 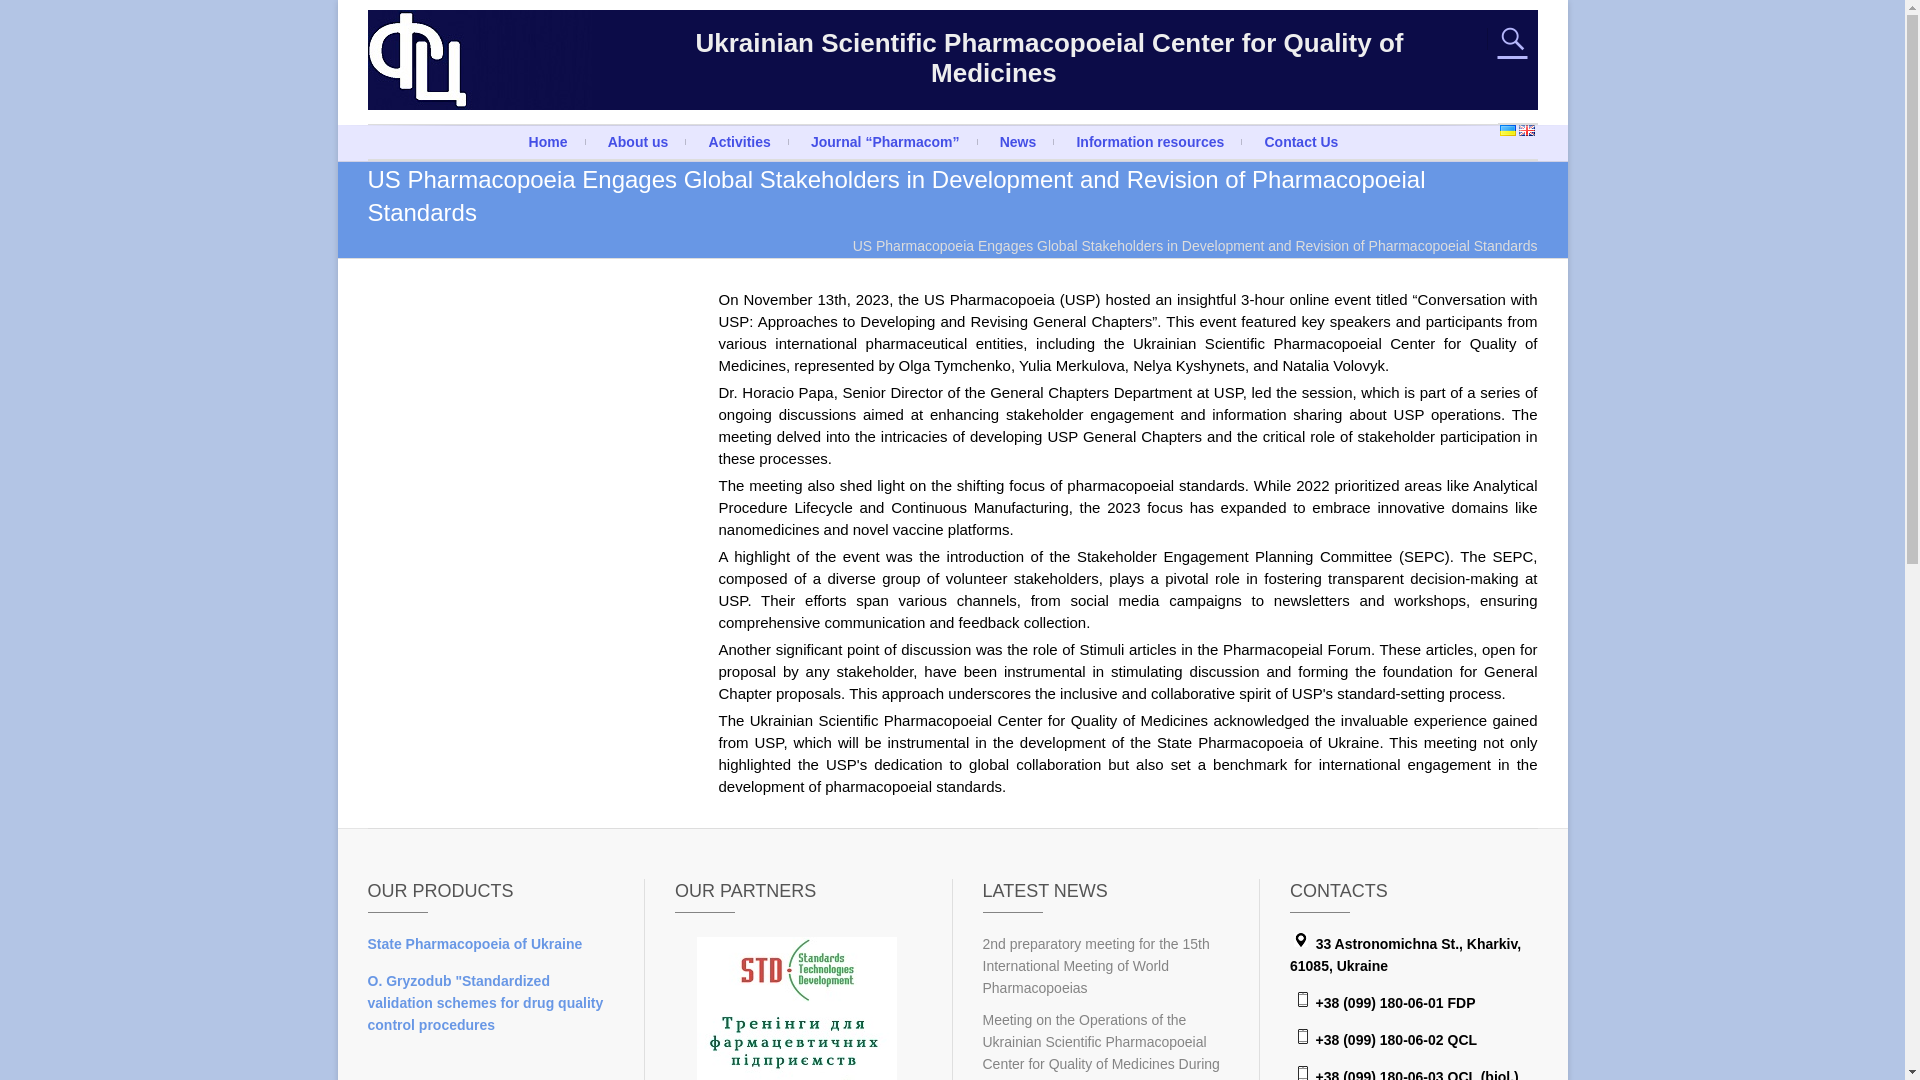 I want to click on About us, so click(x=638, y=142).